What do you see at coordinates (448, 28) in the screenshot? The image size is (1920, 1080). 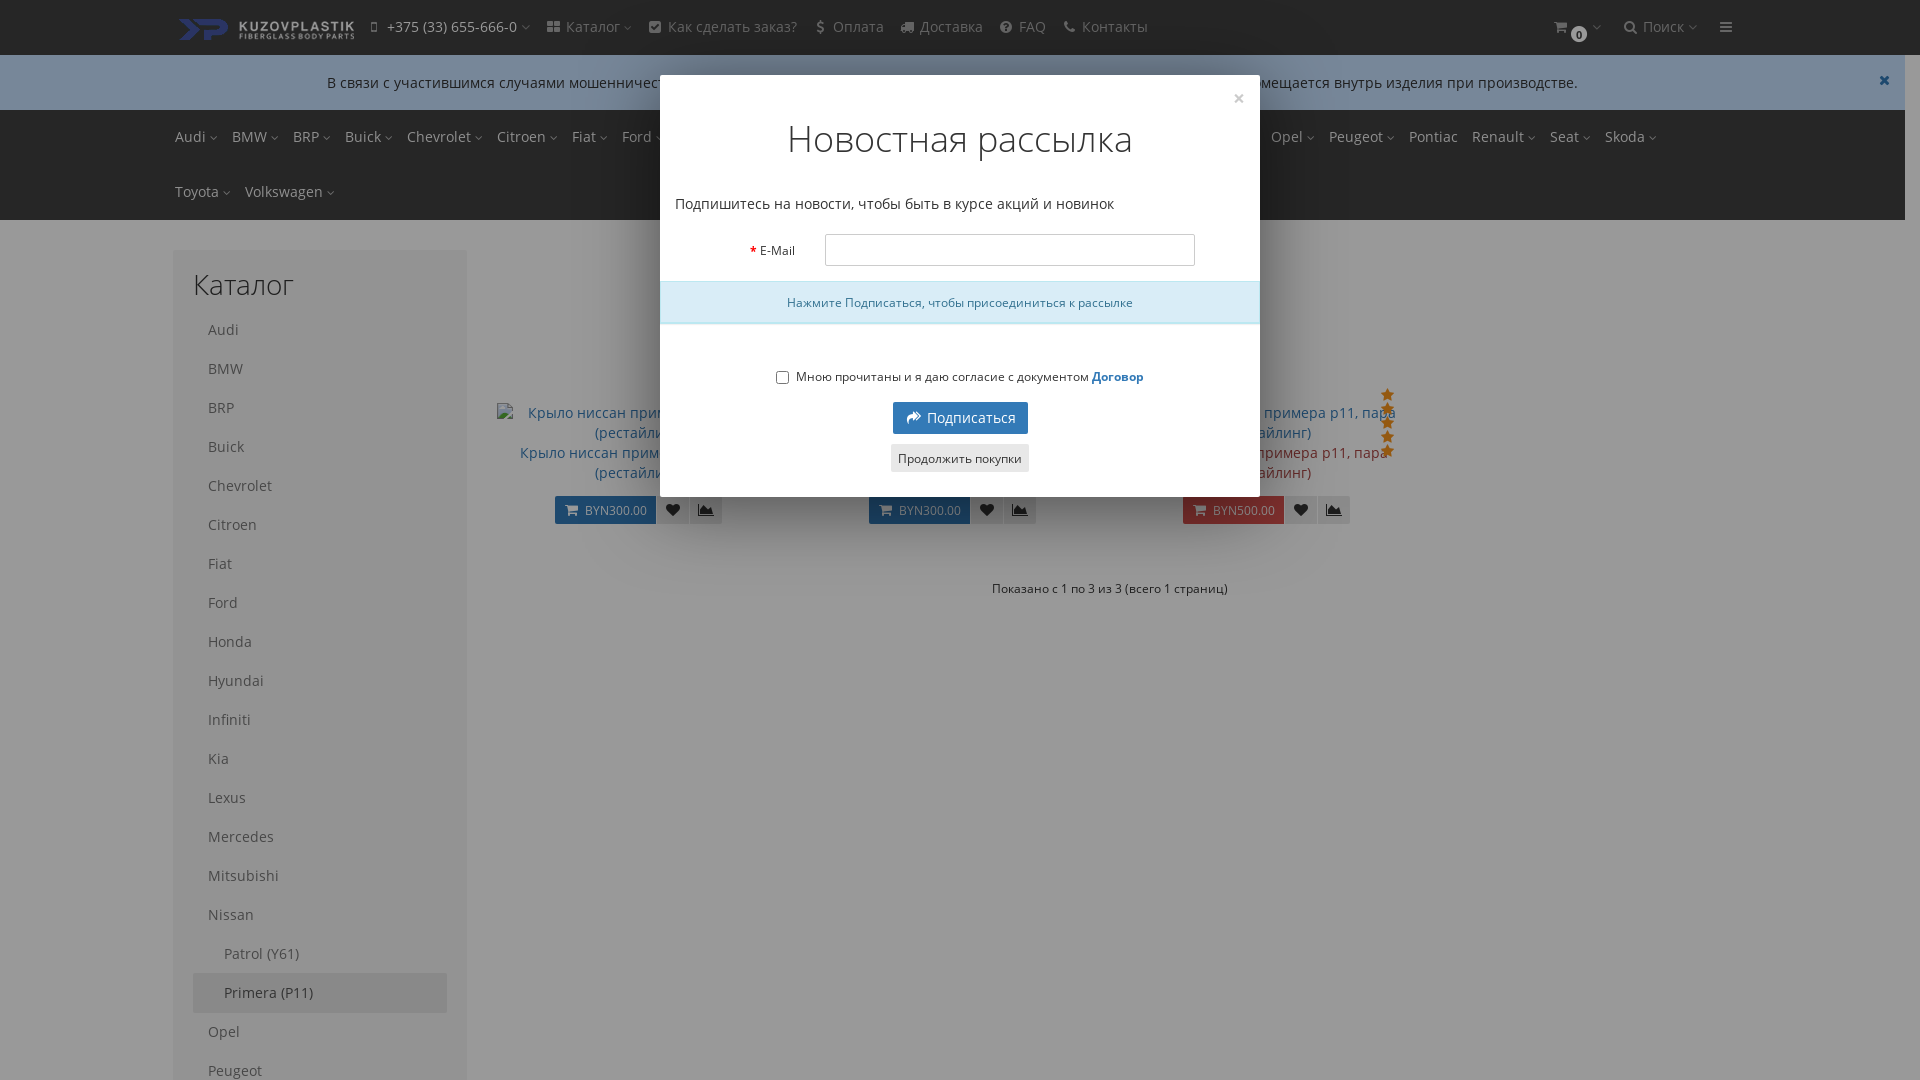 I see `+375 (33) 655-666-0` at bounding box center [448, 28].